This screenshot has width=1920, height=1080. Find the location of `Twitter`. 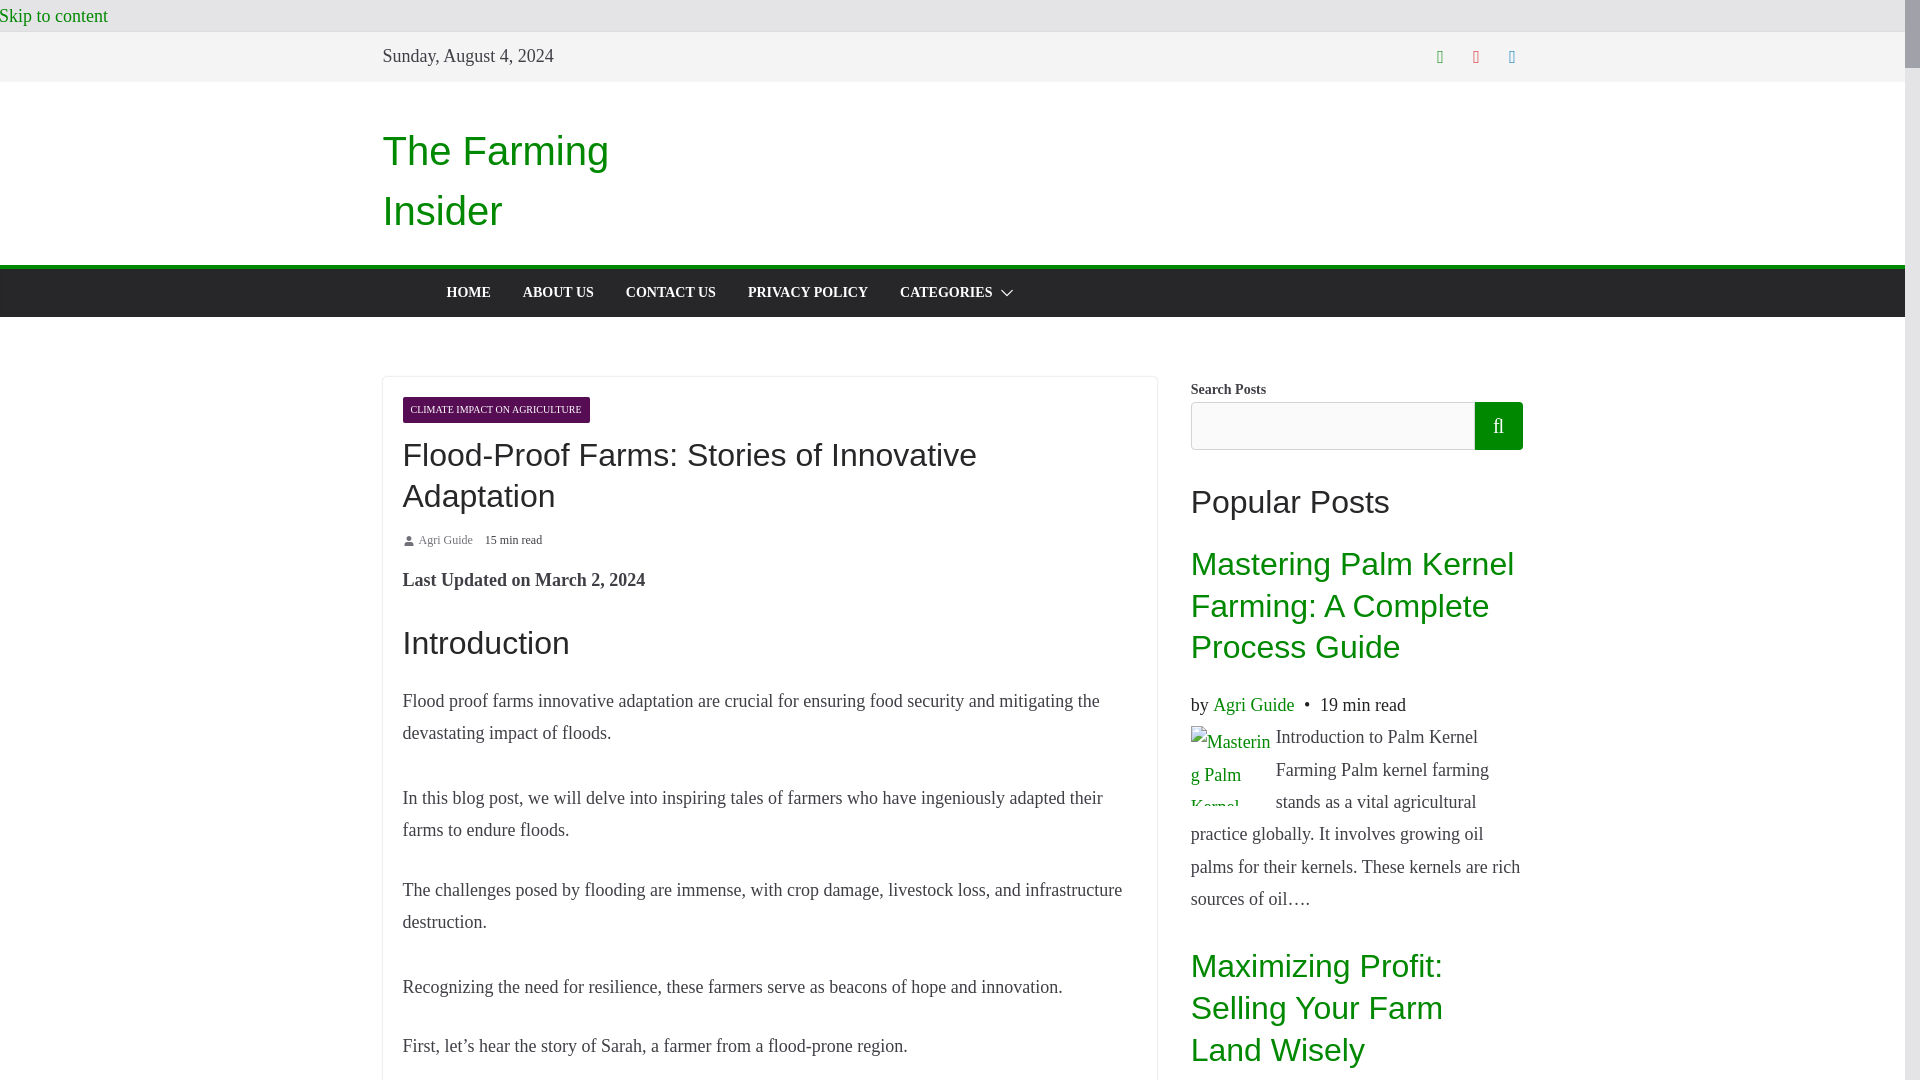

Twitter is located at coordinates (1440, 56).